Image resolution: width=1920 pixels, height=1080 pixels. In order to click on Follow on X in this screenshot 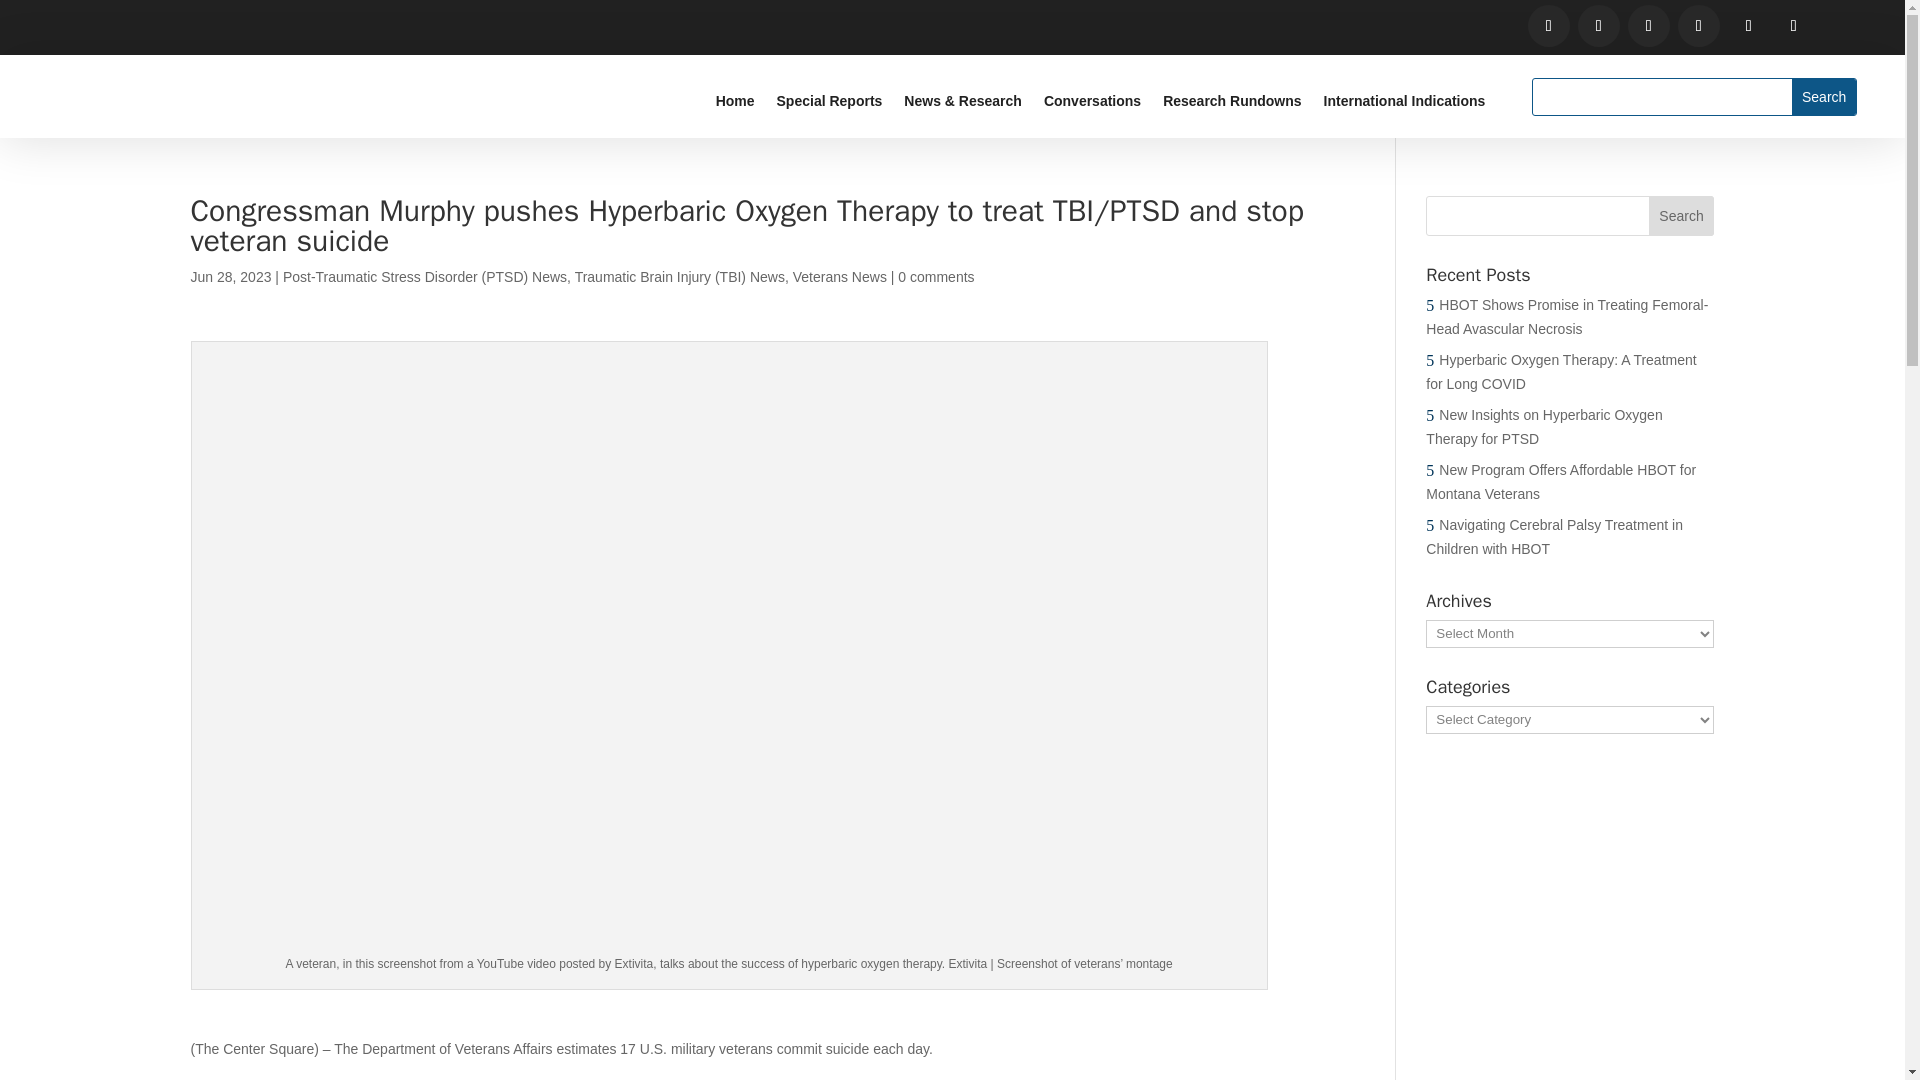, I will do `click(1599, 26)`.